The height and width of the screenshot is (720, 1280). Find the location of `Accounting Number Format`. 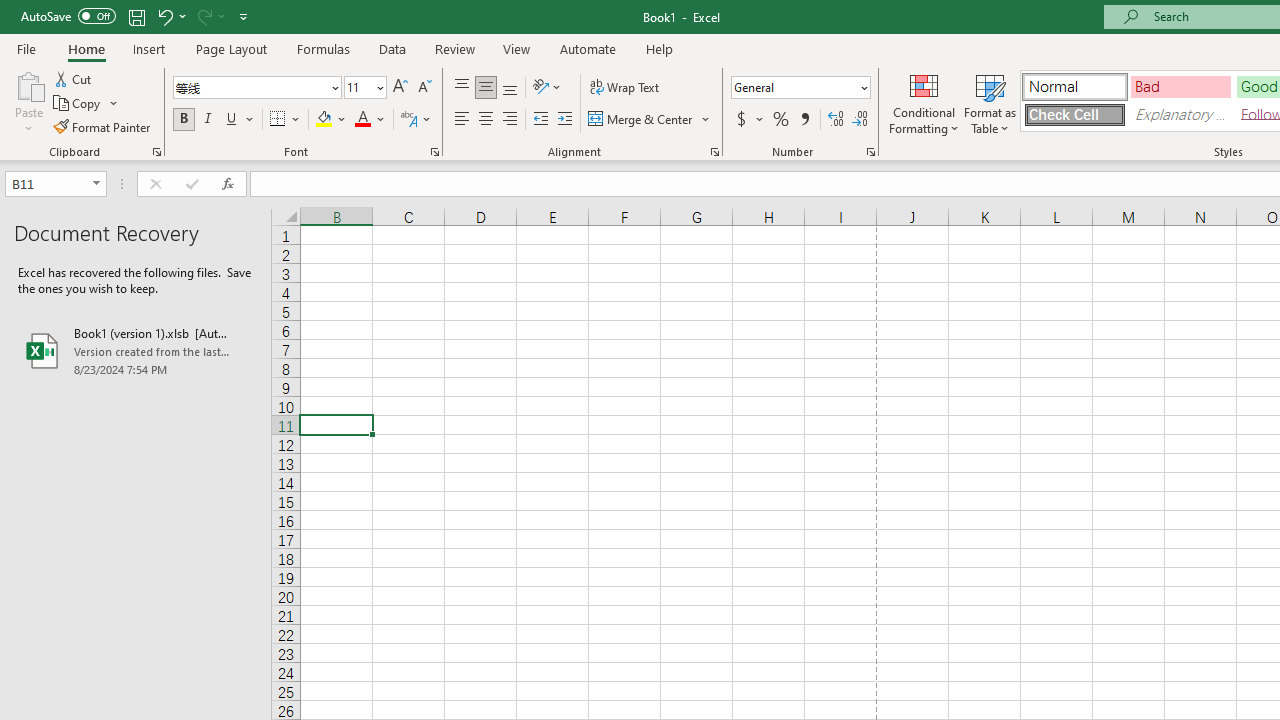

Accounting Number Format is located at coordinates (749, 120).